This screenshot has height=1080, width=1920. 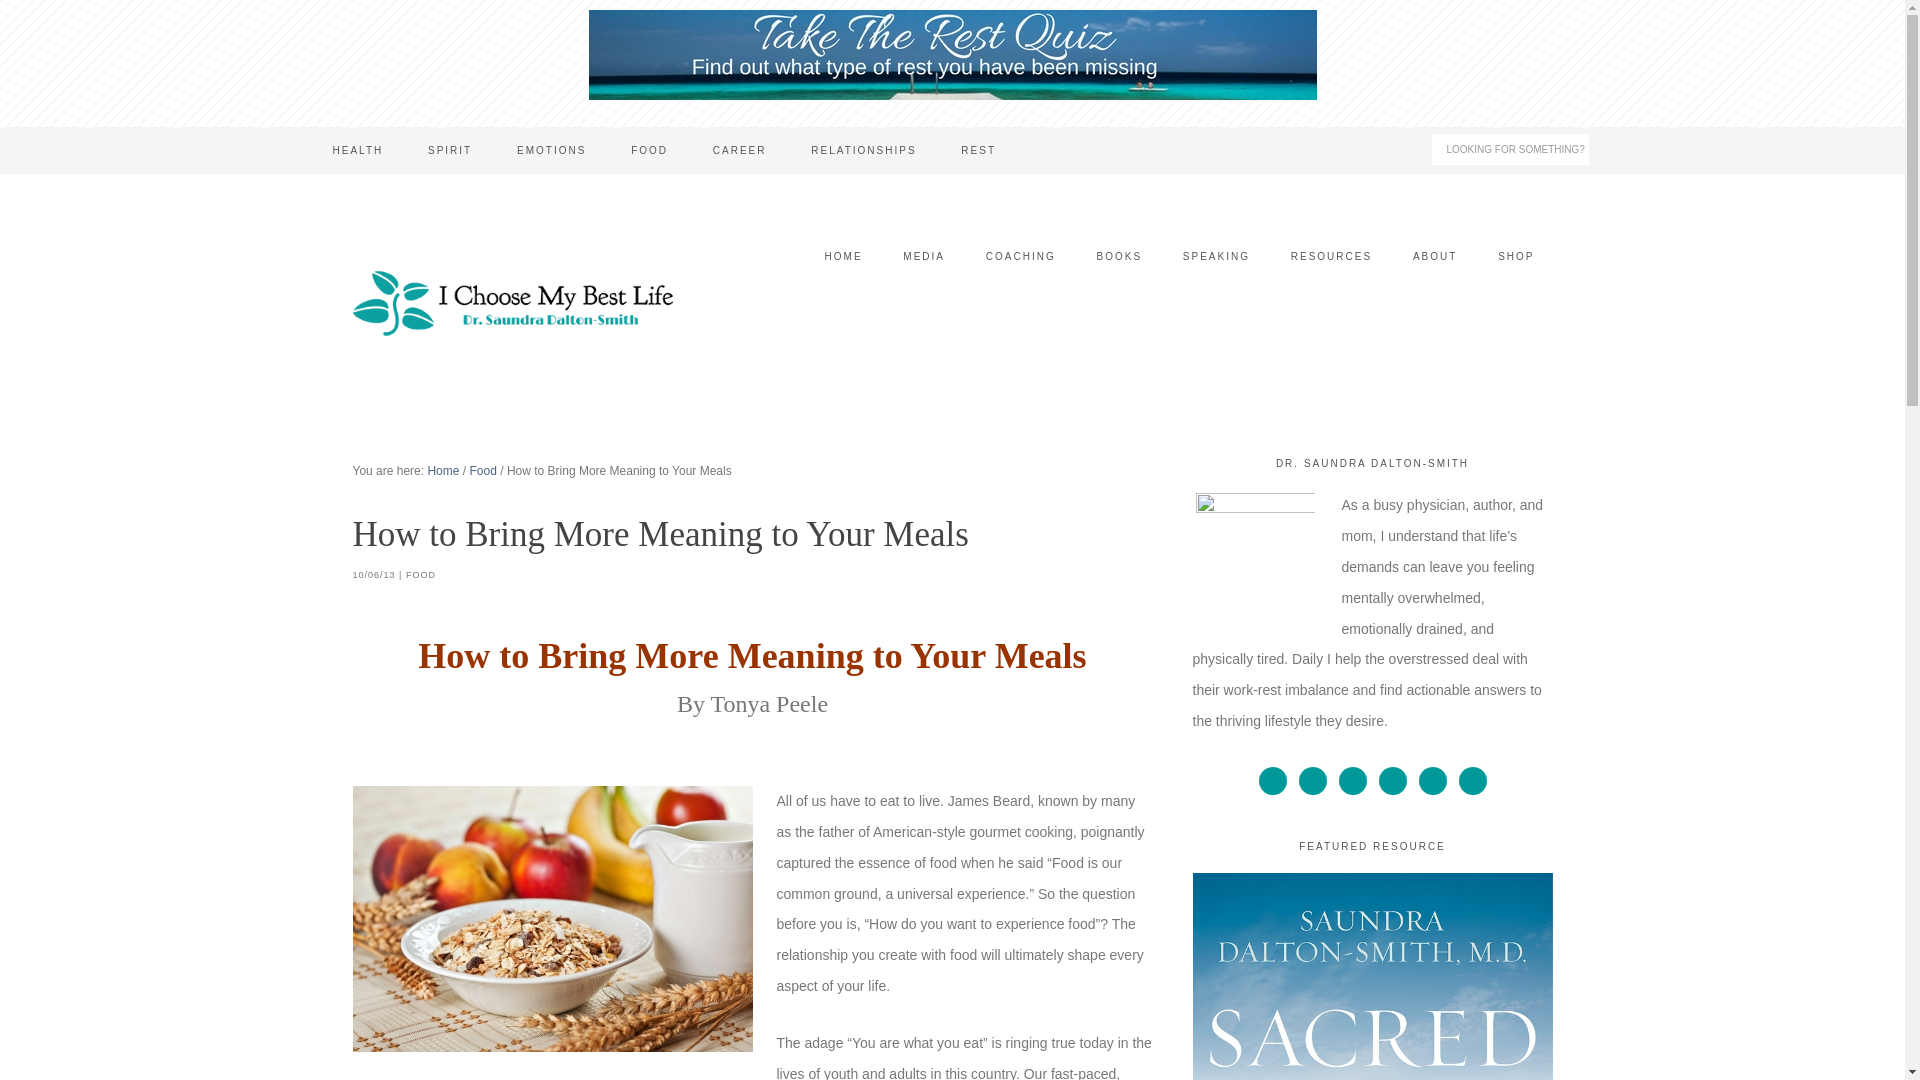 I want to click on Food, so click(x=484, y=471).